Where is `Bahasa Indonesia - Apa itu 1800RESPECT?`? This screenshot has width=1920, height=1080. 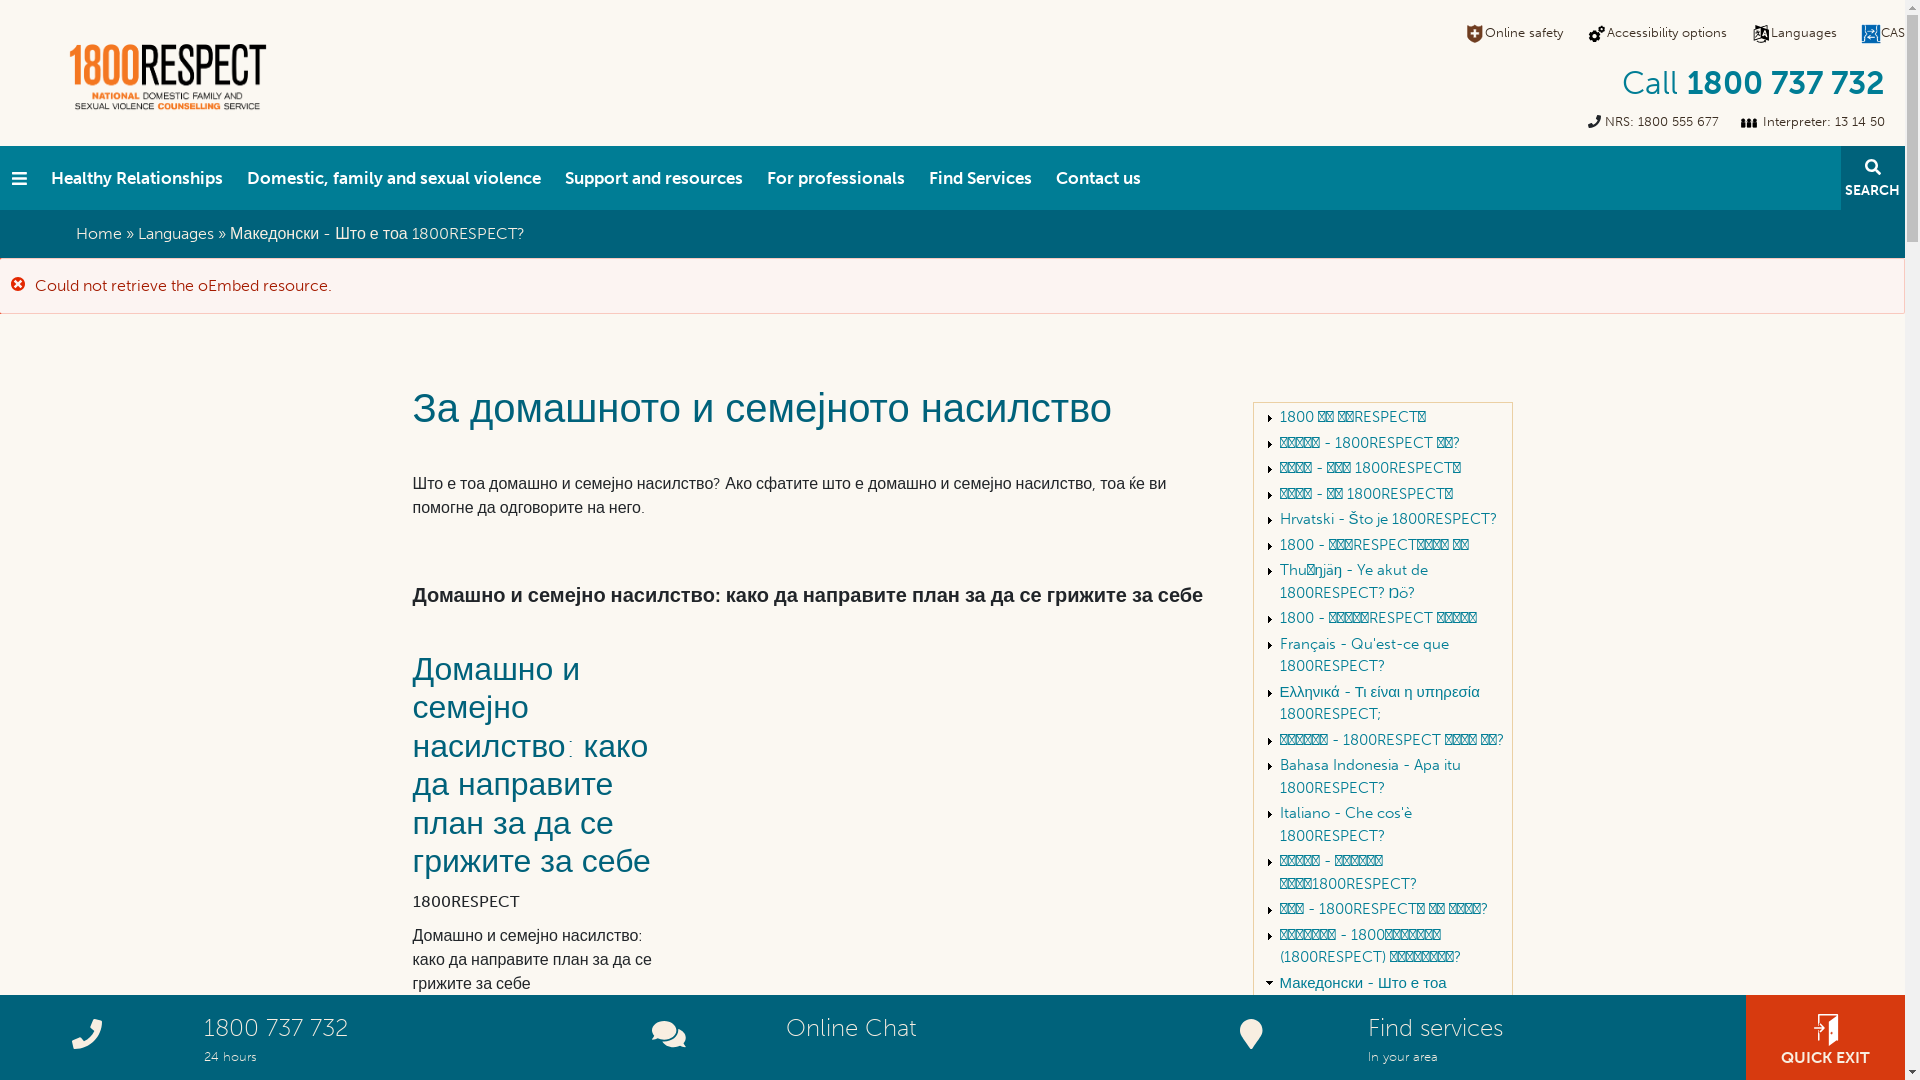
Bahasa Indonesia - Apa itu 1800RESPECT? is located at coordinates (1370, 776).